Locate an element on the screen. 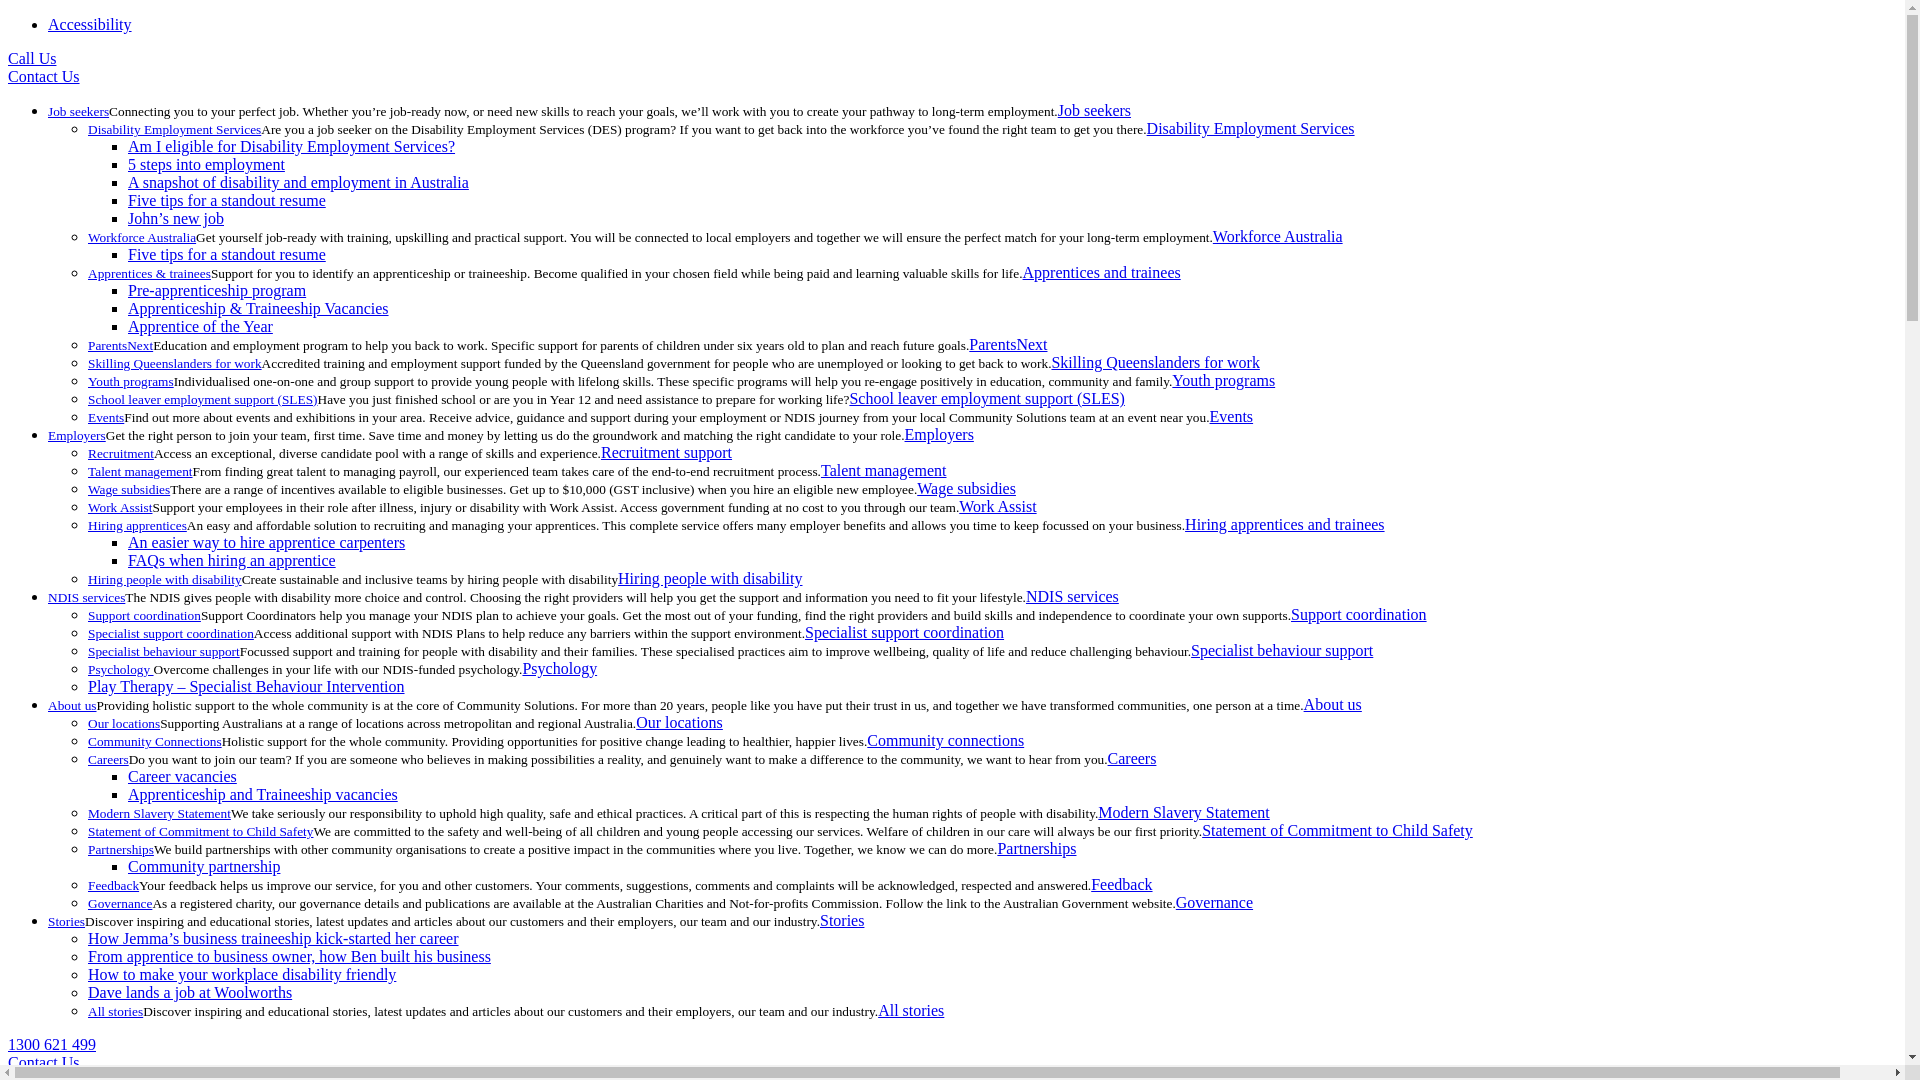 This screenshot has height=1080, width=1920. ParentsNext is located at coordinates (1008, 344).